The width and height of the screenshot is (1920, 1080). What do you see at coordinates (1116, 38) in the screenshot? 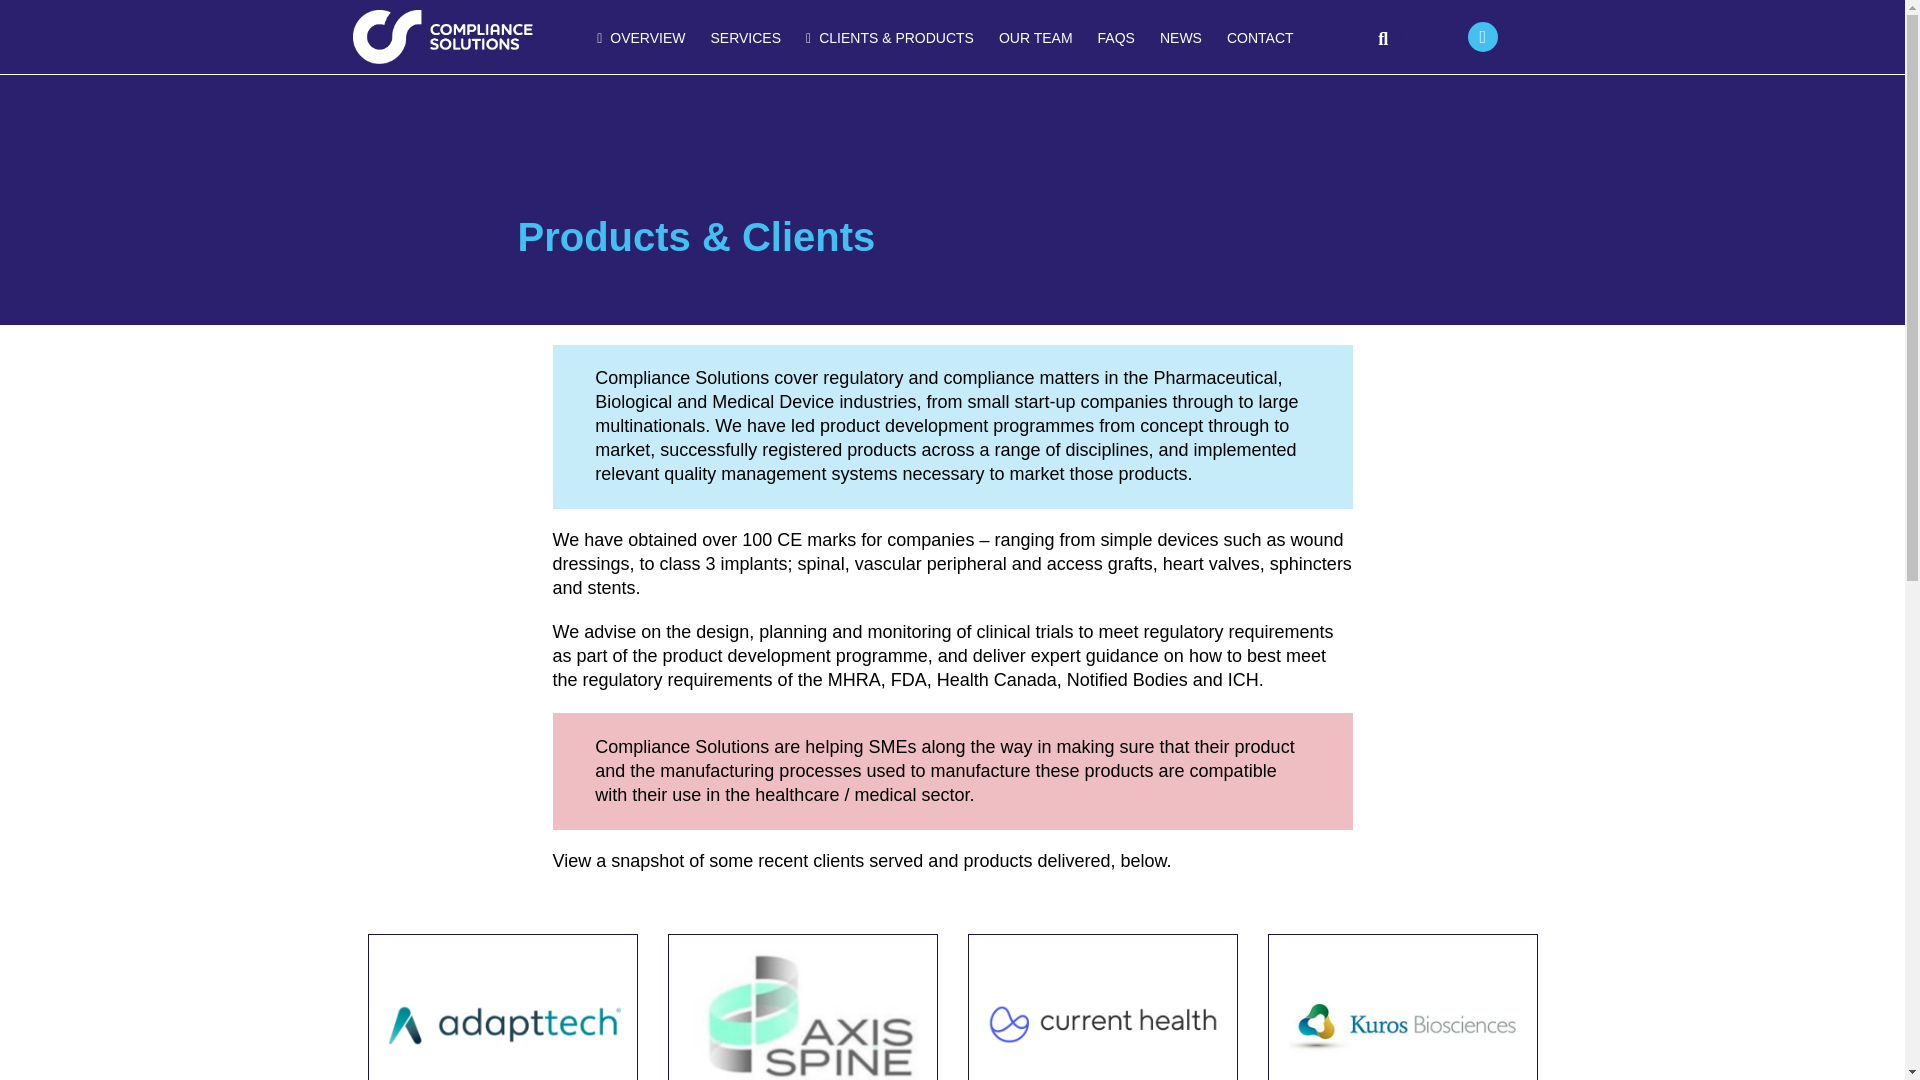
I see `FAQS` at bounding box center [1116, 38].